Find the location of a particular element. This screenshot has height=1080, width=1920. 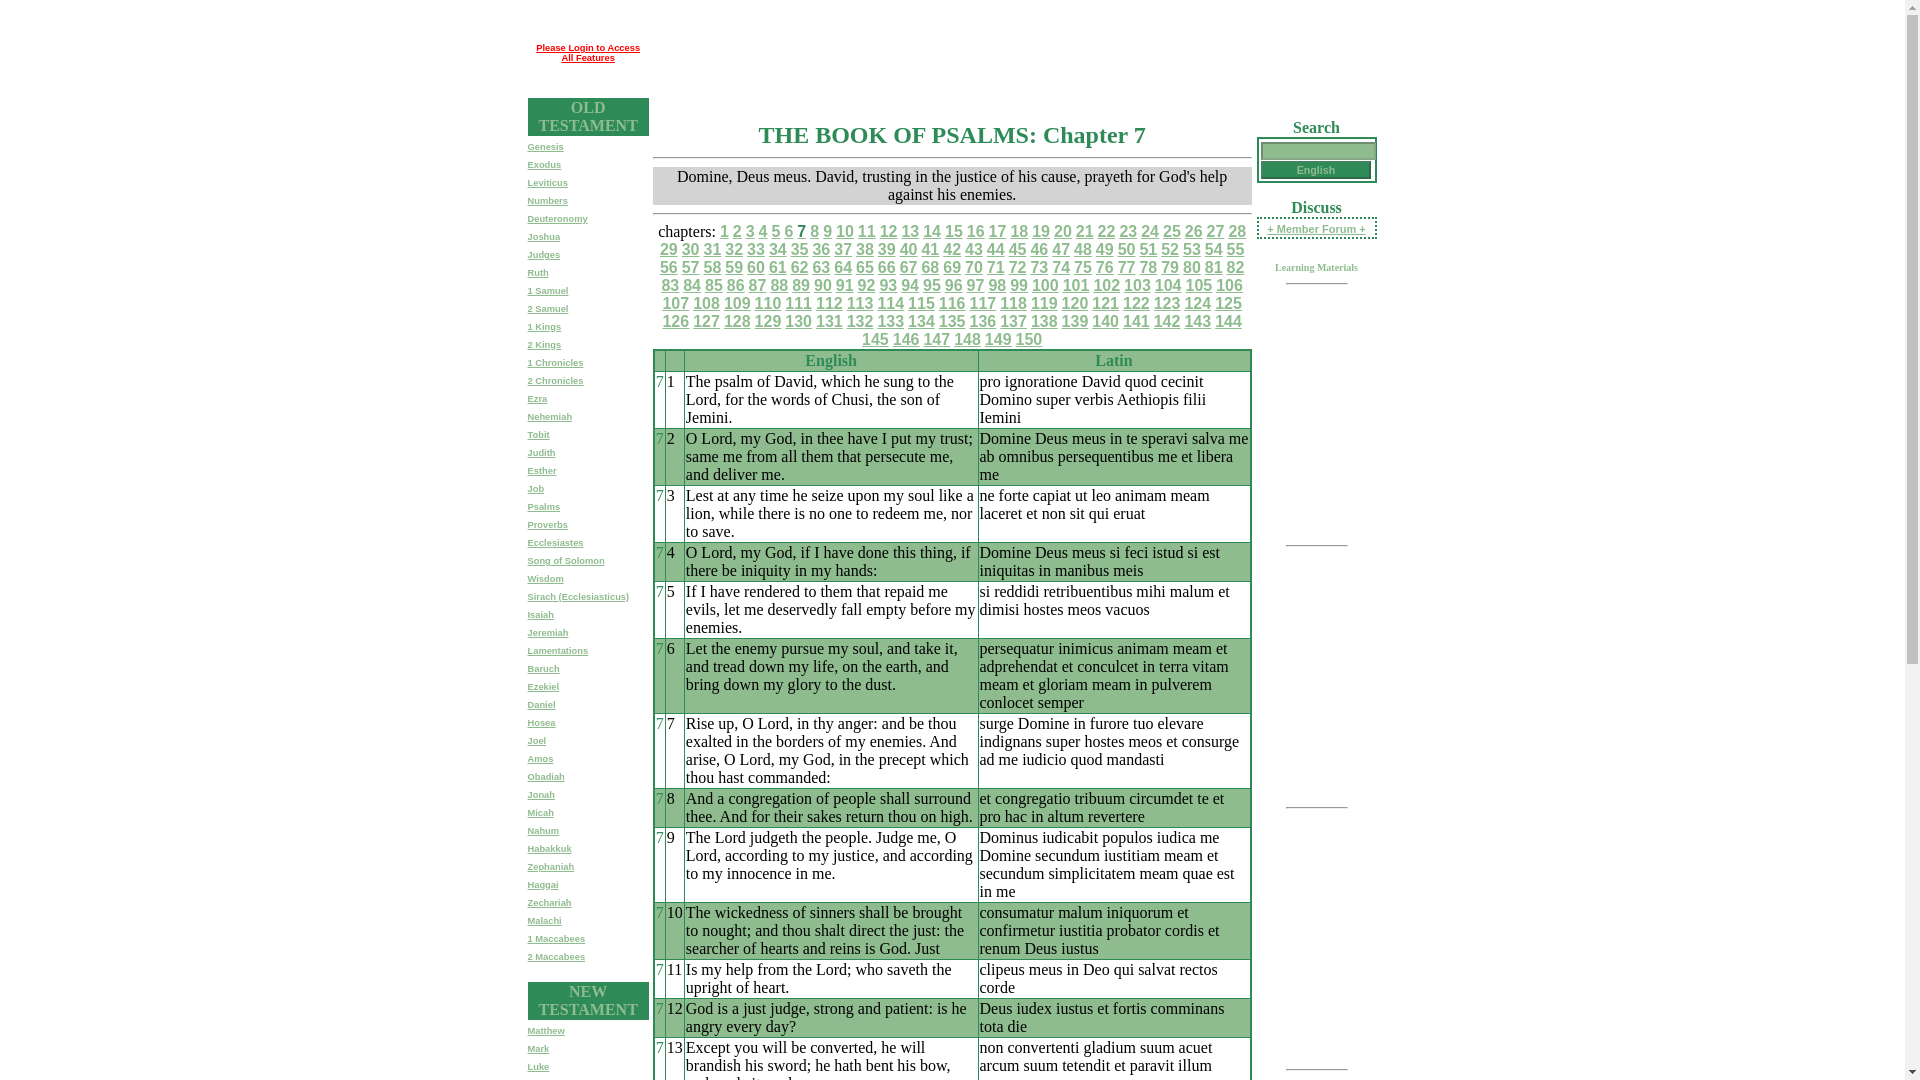

Wisdom is located at coordinates (546, 578).